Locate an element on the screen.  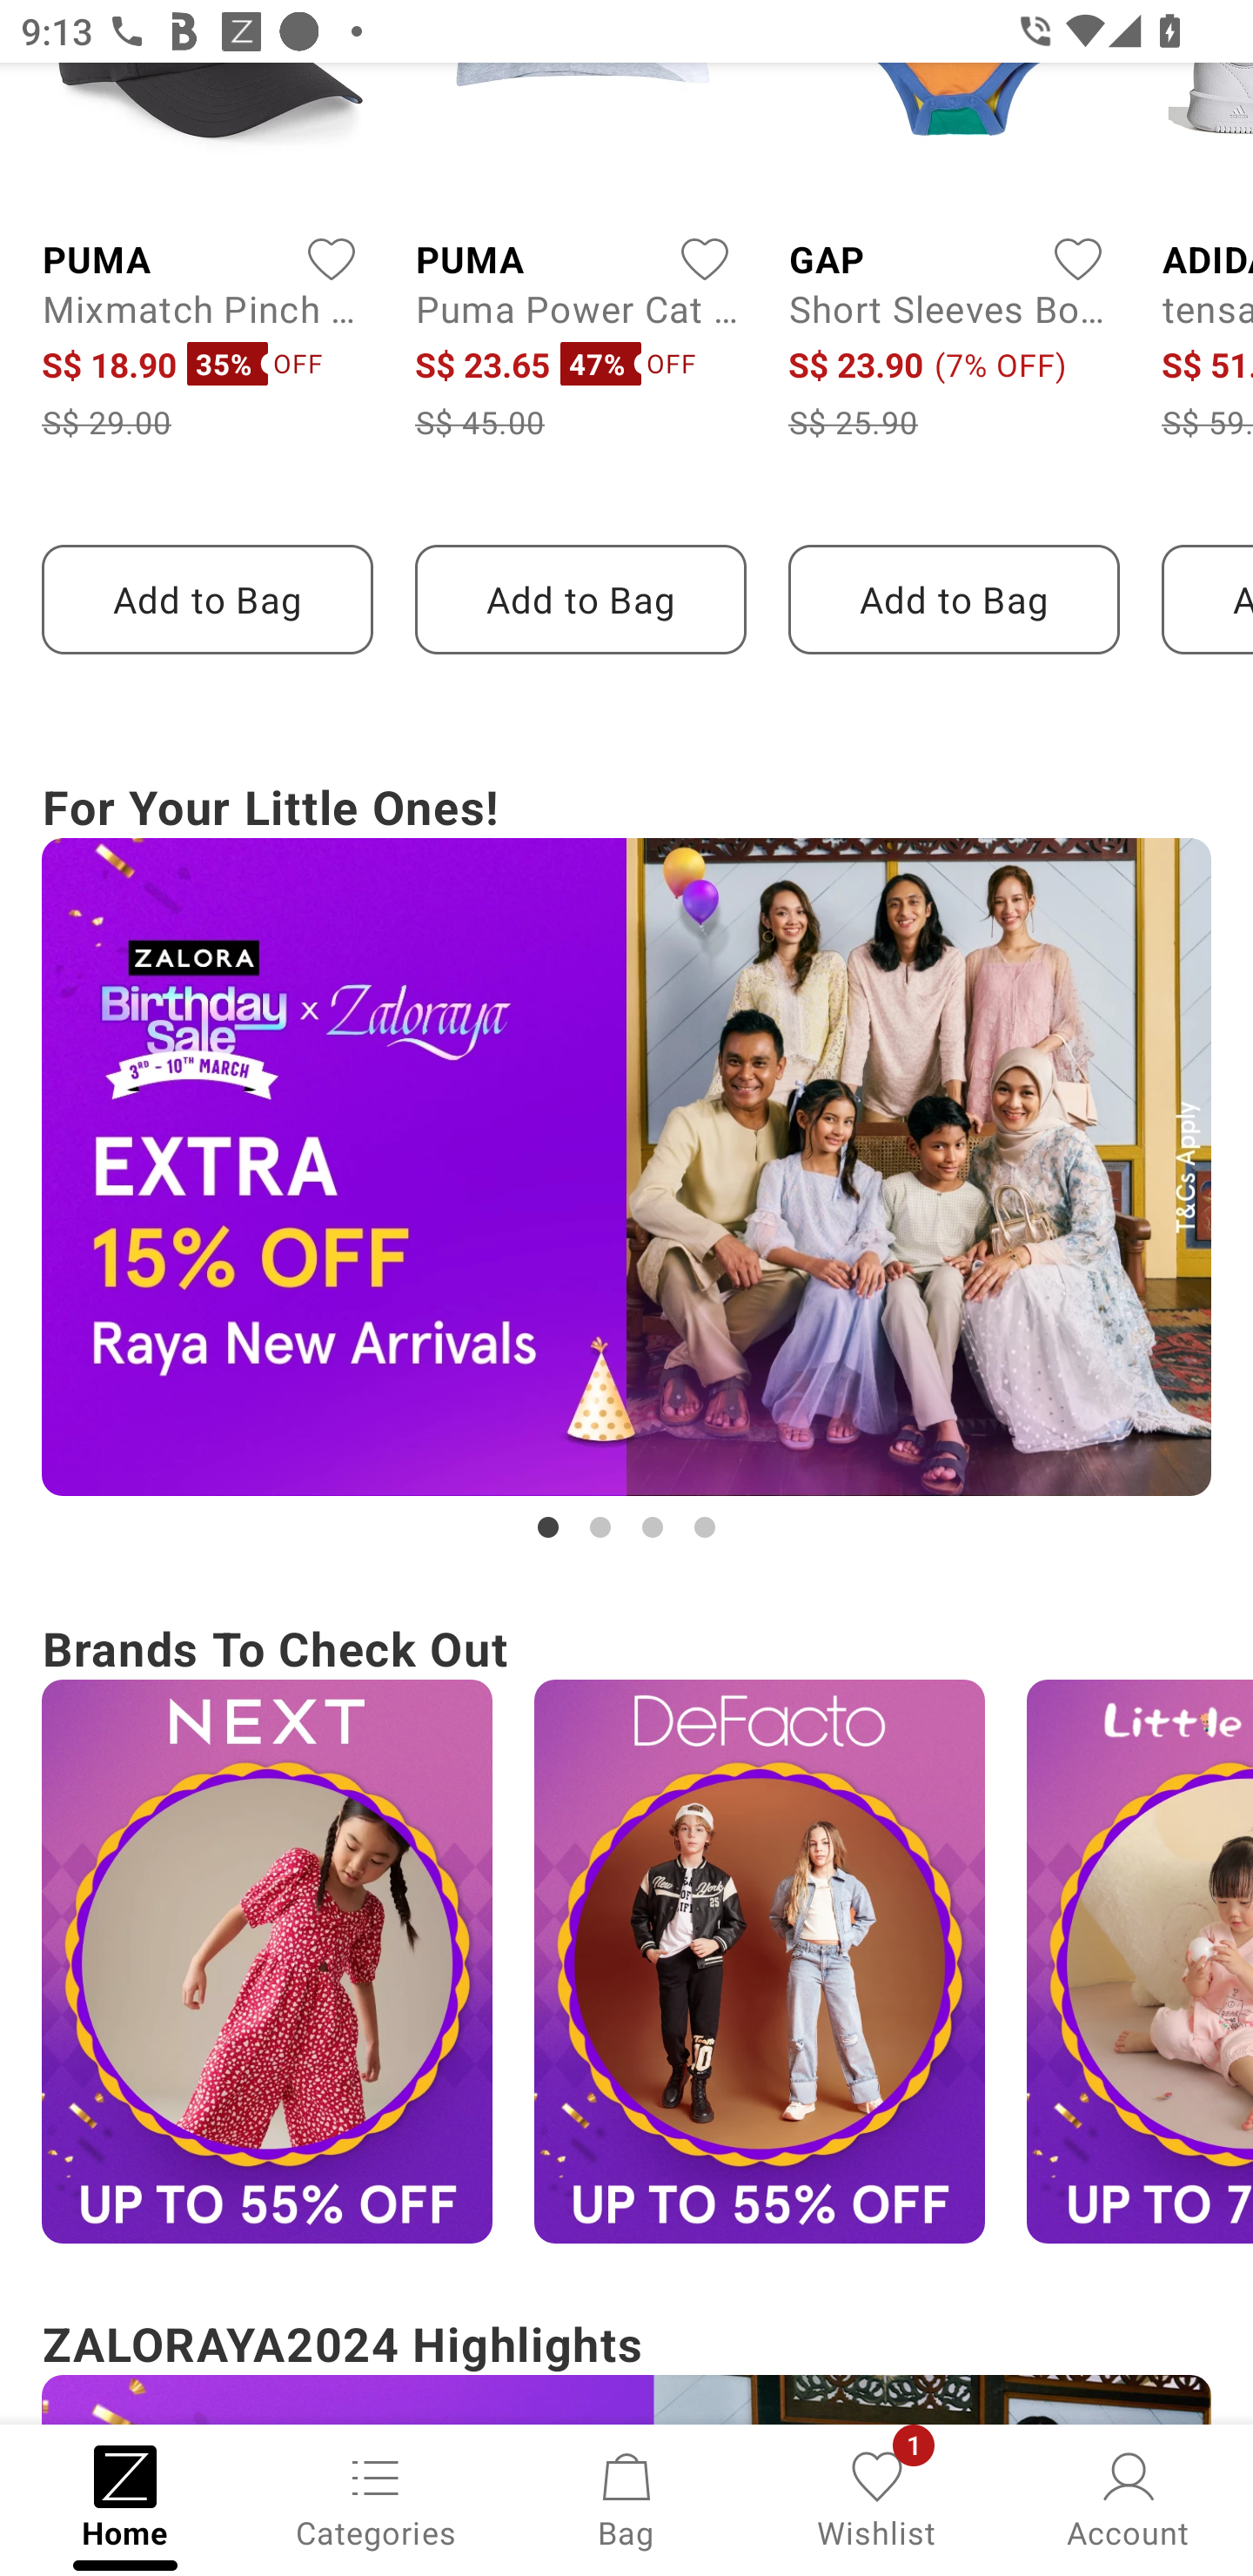
Categories is located at coordinates (376, 2498).